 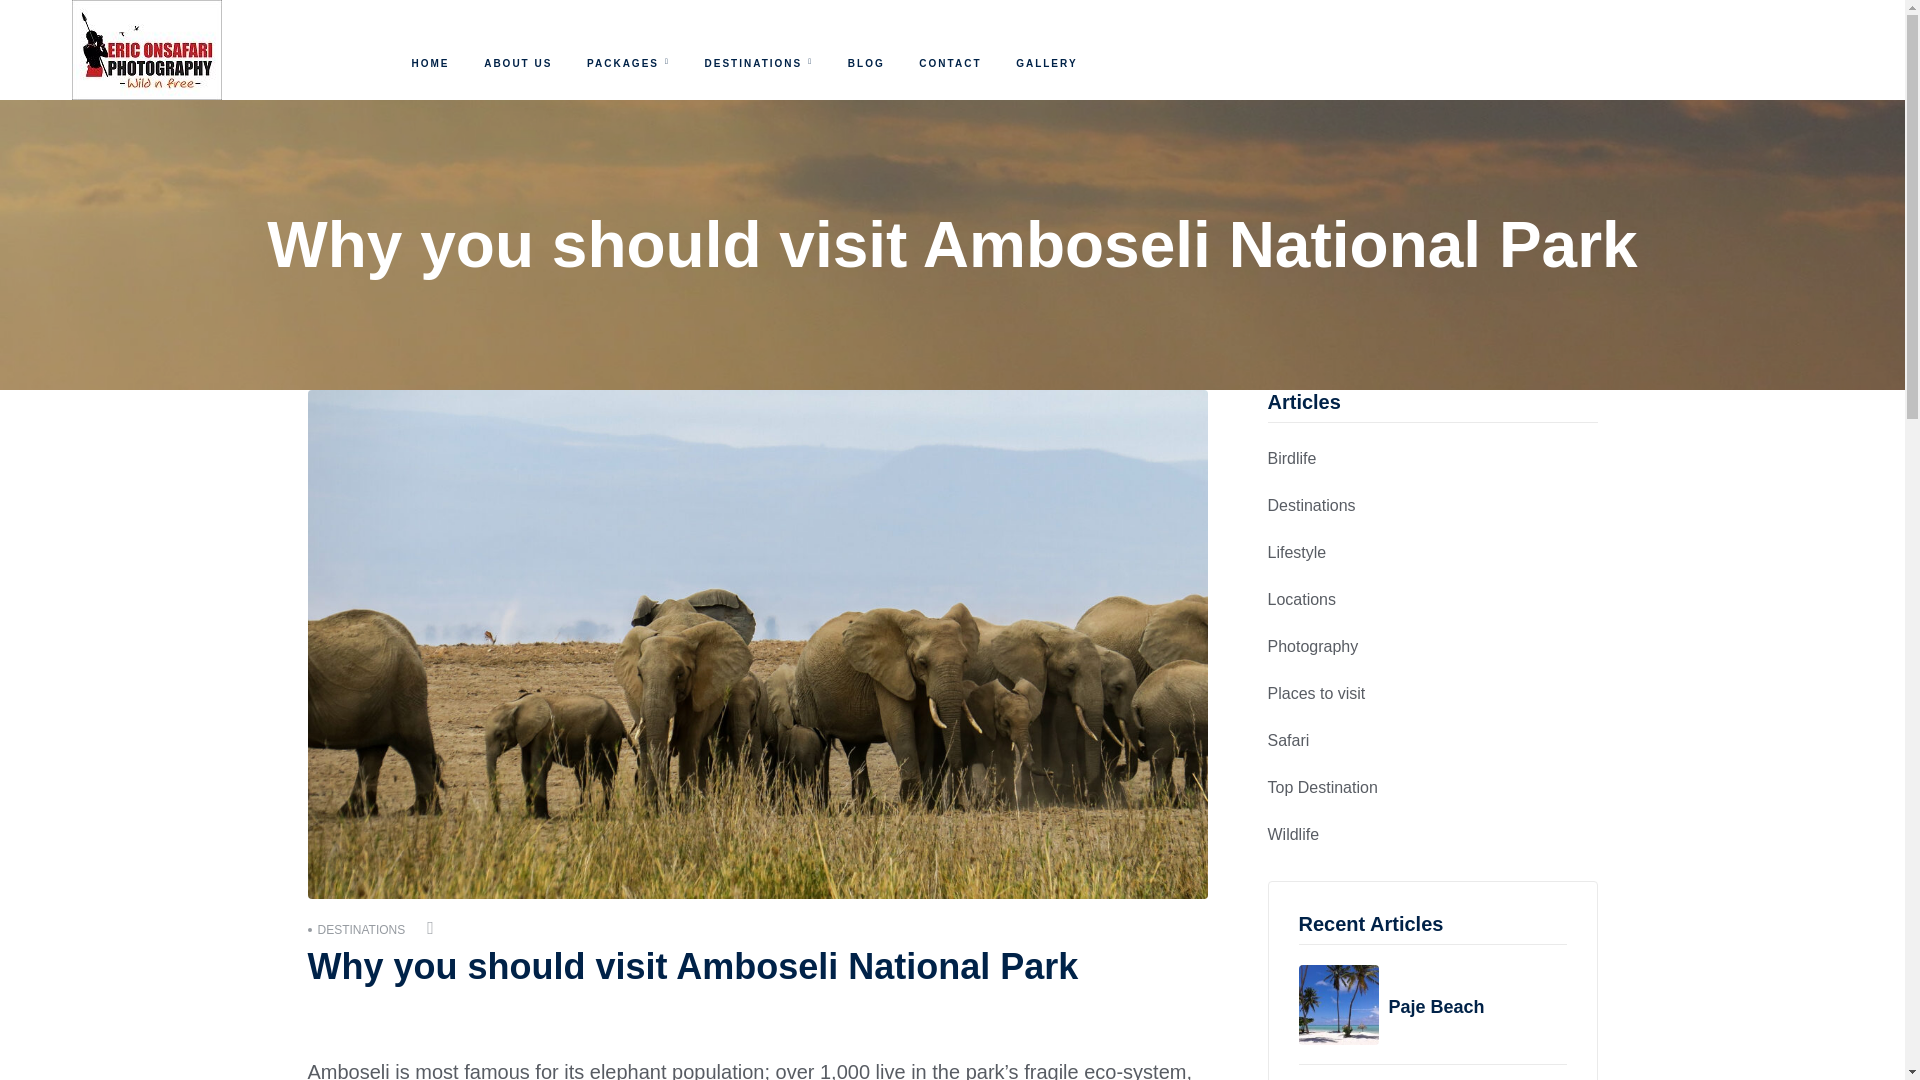 I want to click on HOME, so click(x=430, y=64).